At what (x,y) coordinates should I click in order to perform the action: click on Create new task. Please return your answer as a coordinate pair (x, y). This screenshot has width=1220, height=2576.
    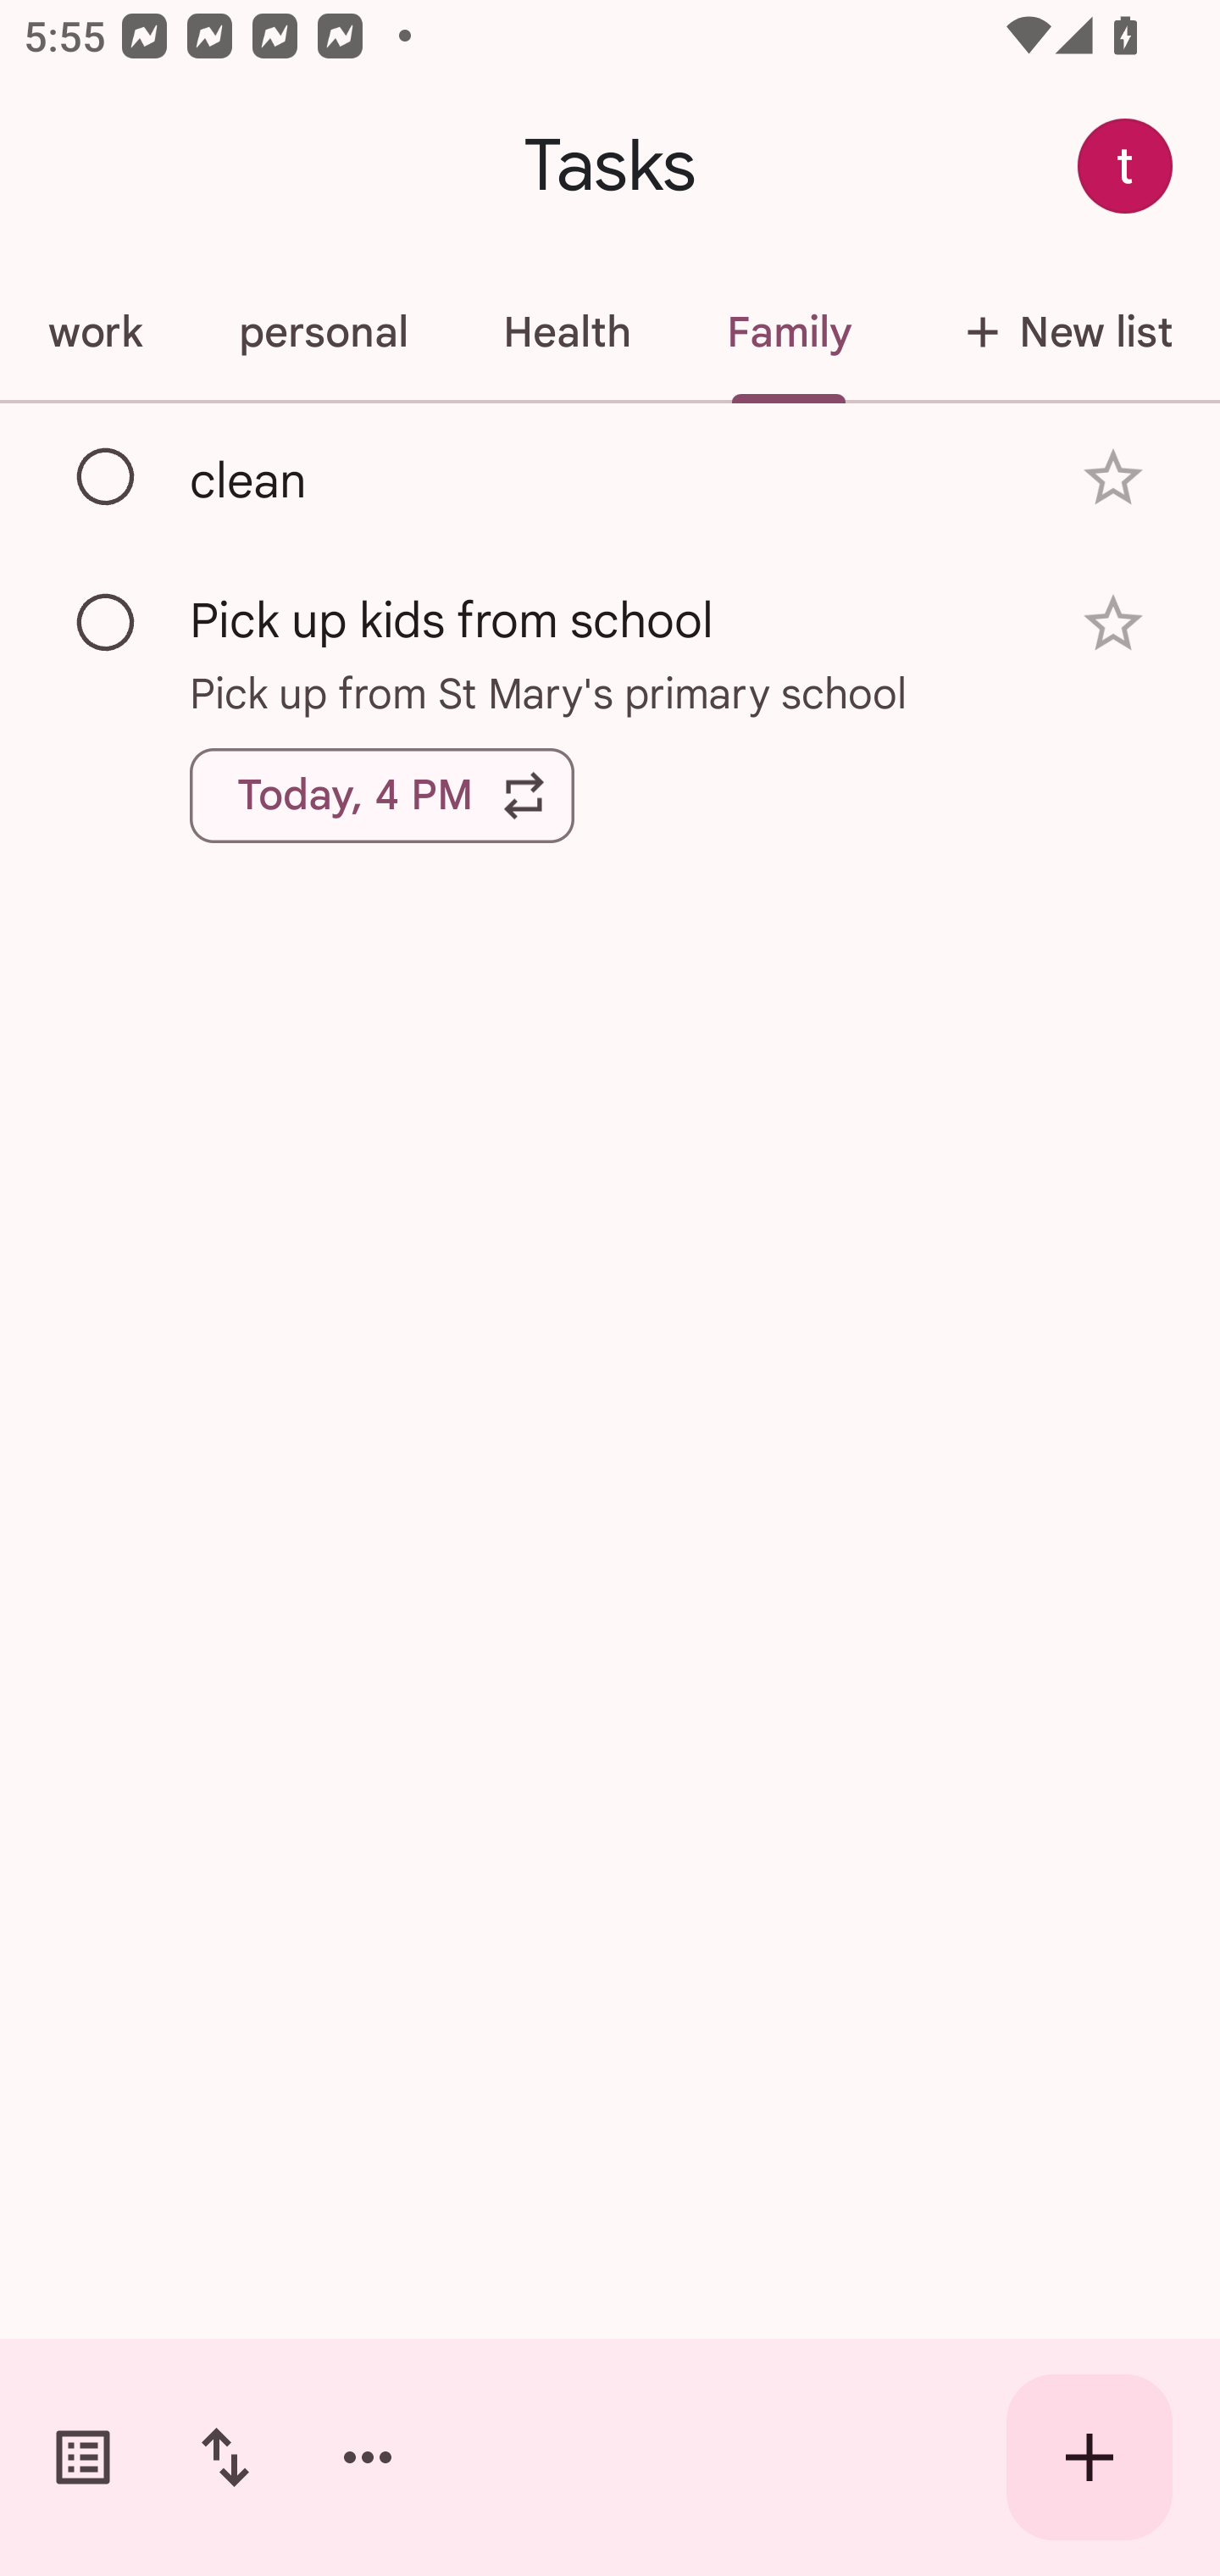
    Looking at the image, I should click on (1090, 2457).